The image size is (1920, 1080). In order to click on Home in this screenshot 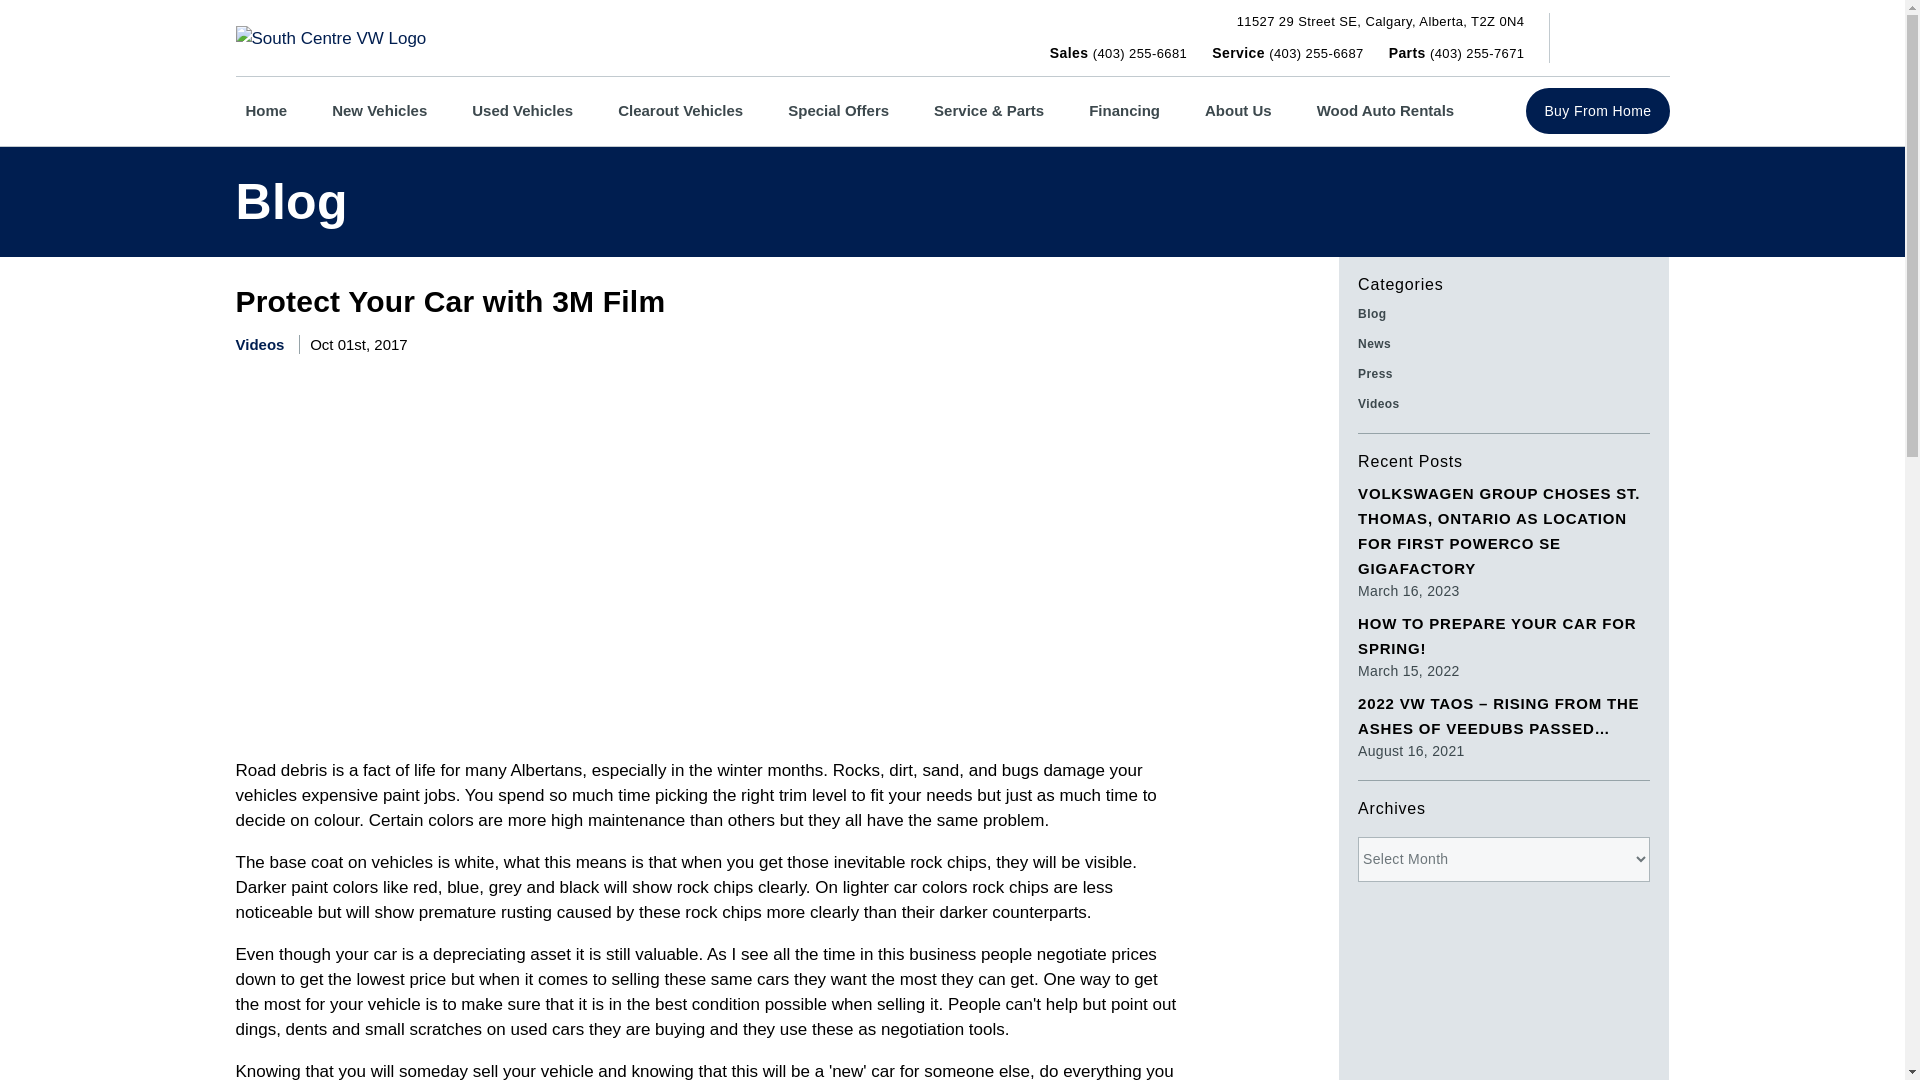, I will do `click(838, 110)`.